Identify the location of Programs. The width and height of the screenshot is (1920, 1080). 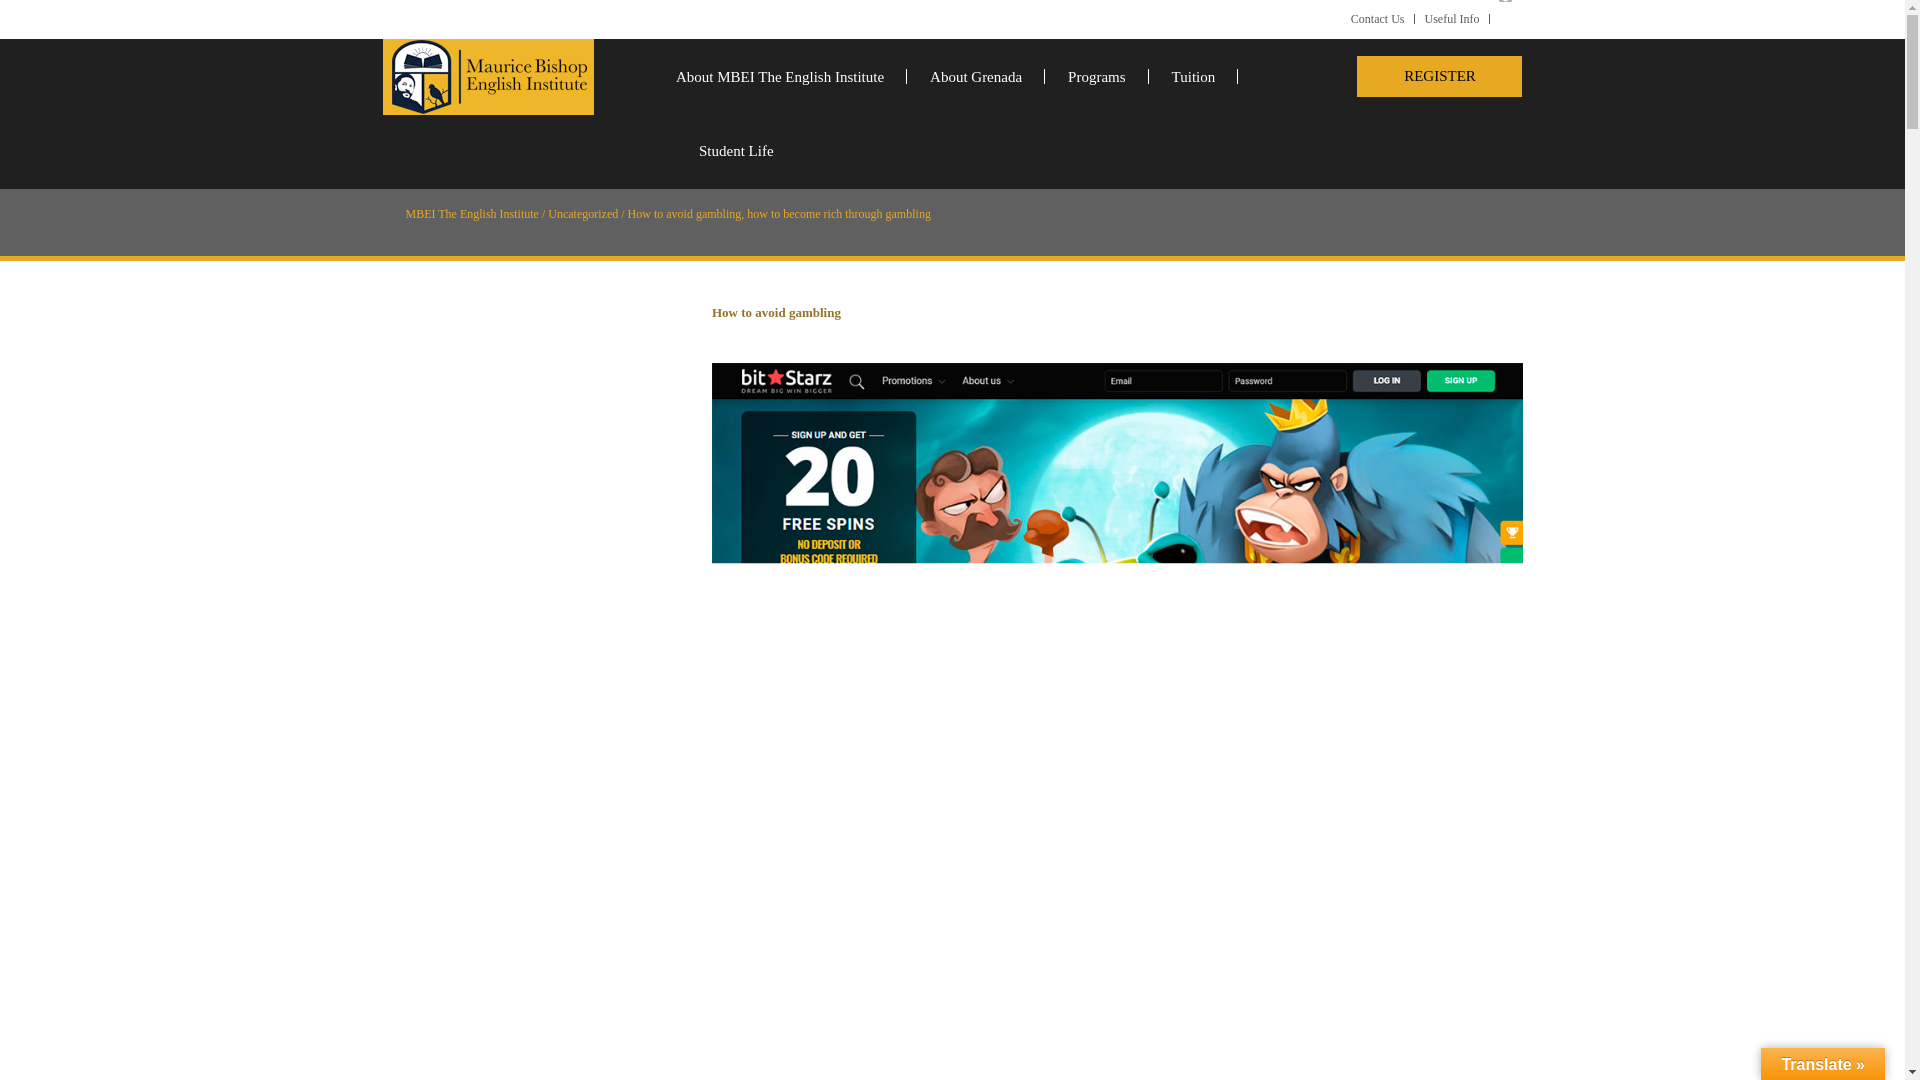
(1096, 76).